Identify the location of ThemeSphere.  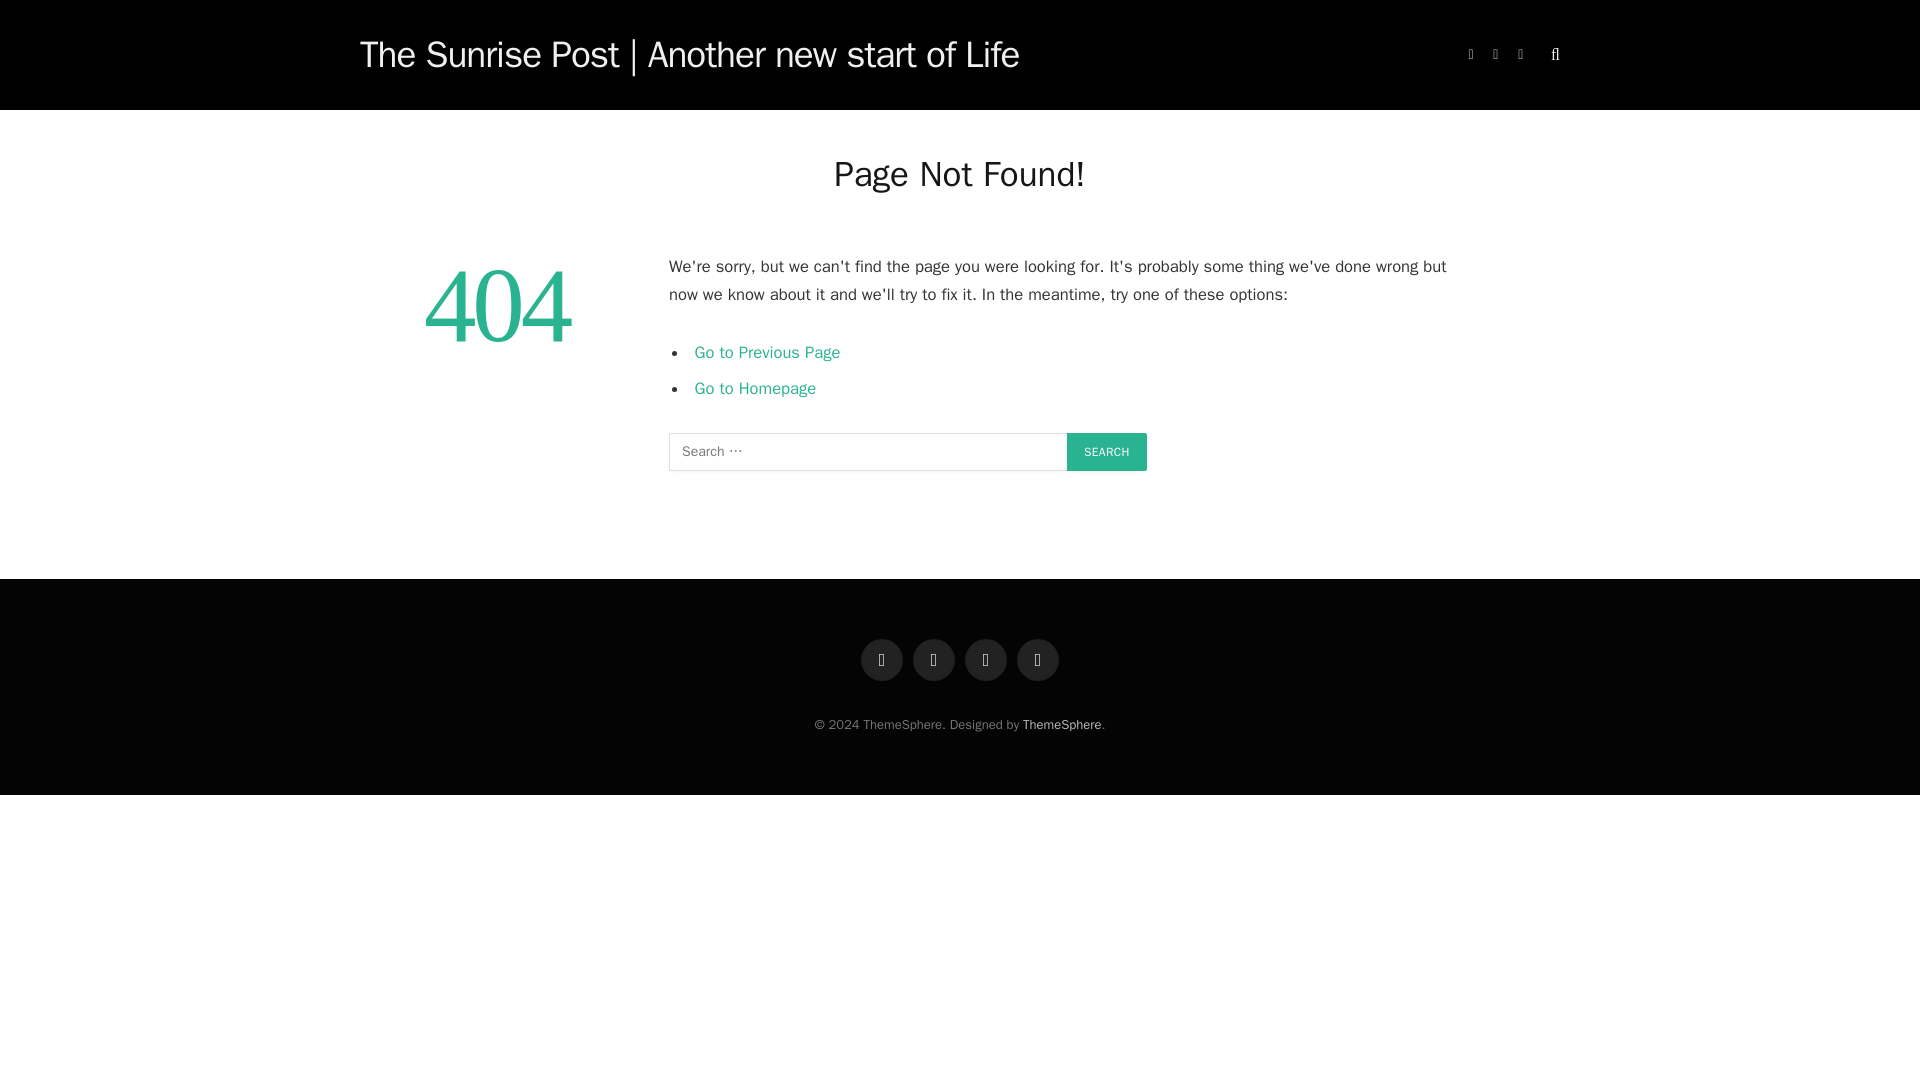
(1062, 724).